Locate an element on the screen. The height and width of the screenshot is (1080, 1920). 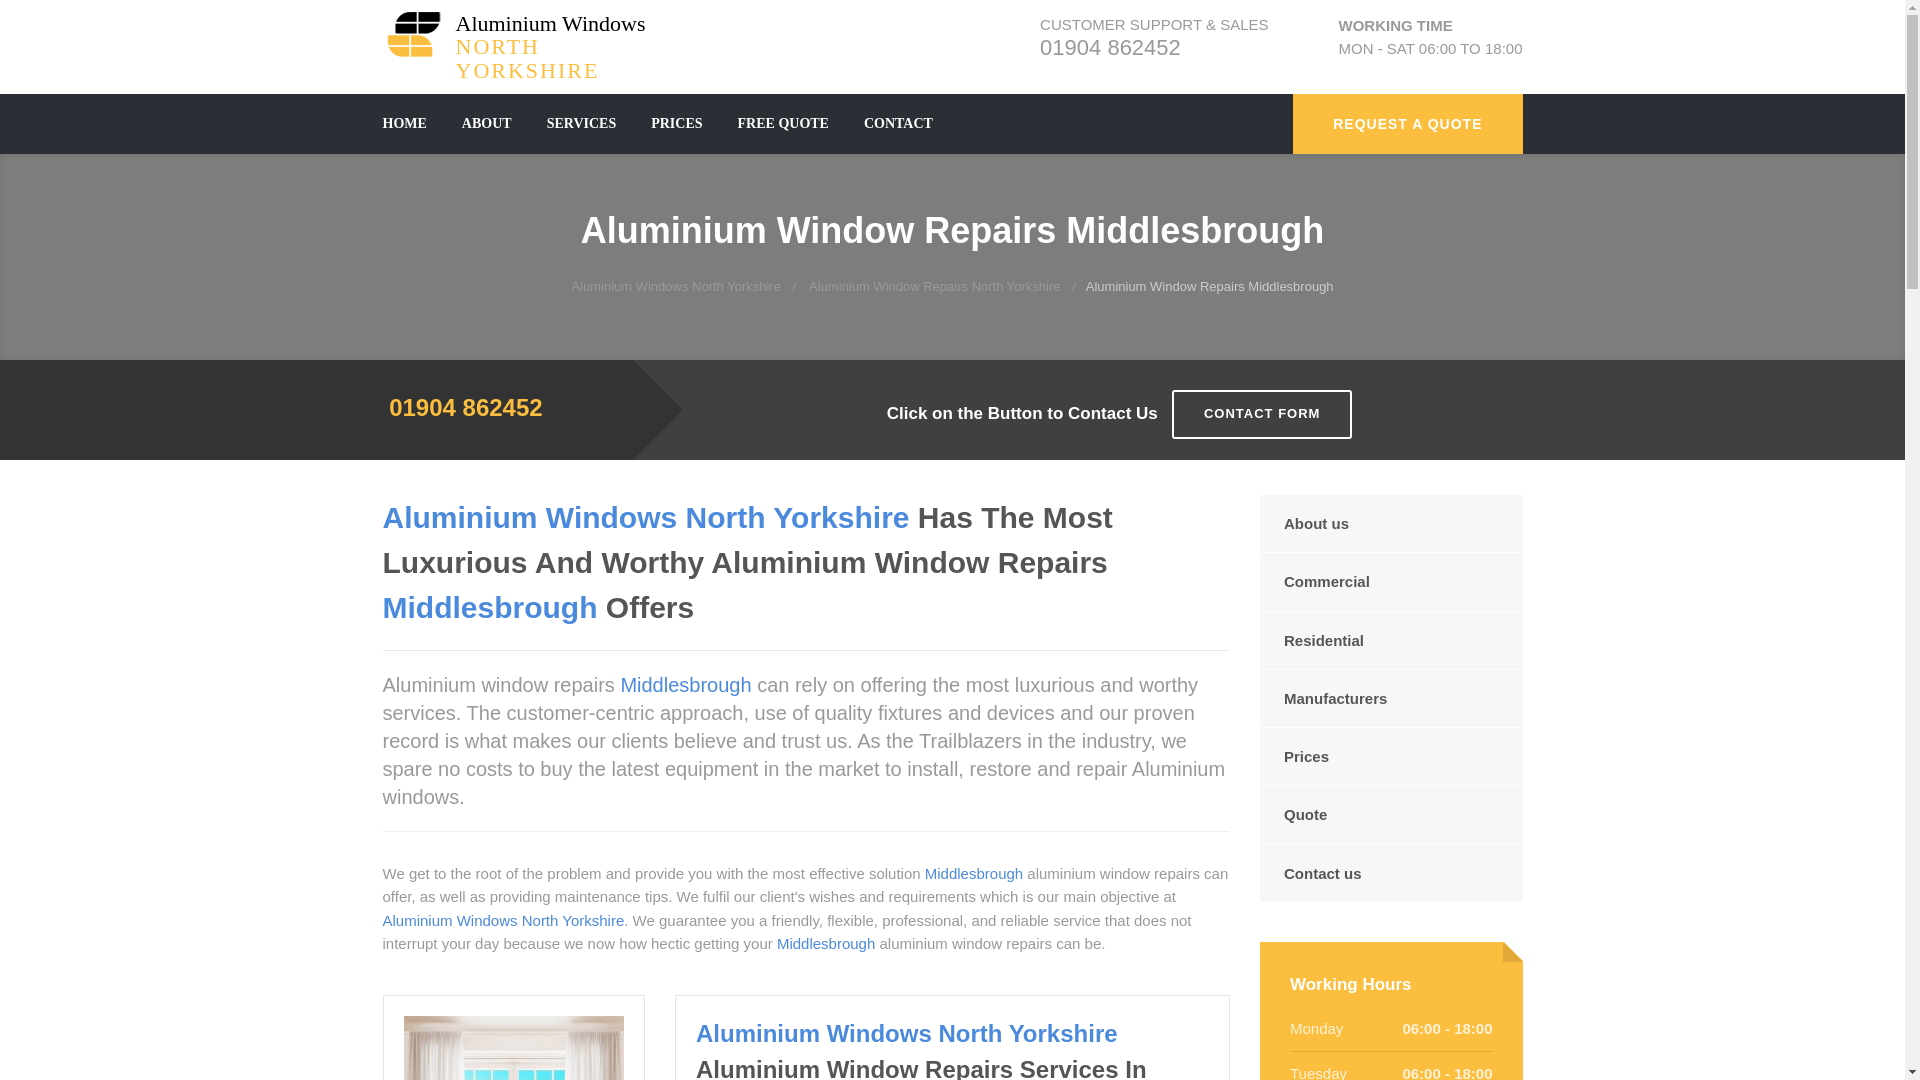
Aluminium Windows North Yorkshire is located at coordinates (934, 286).